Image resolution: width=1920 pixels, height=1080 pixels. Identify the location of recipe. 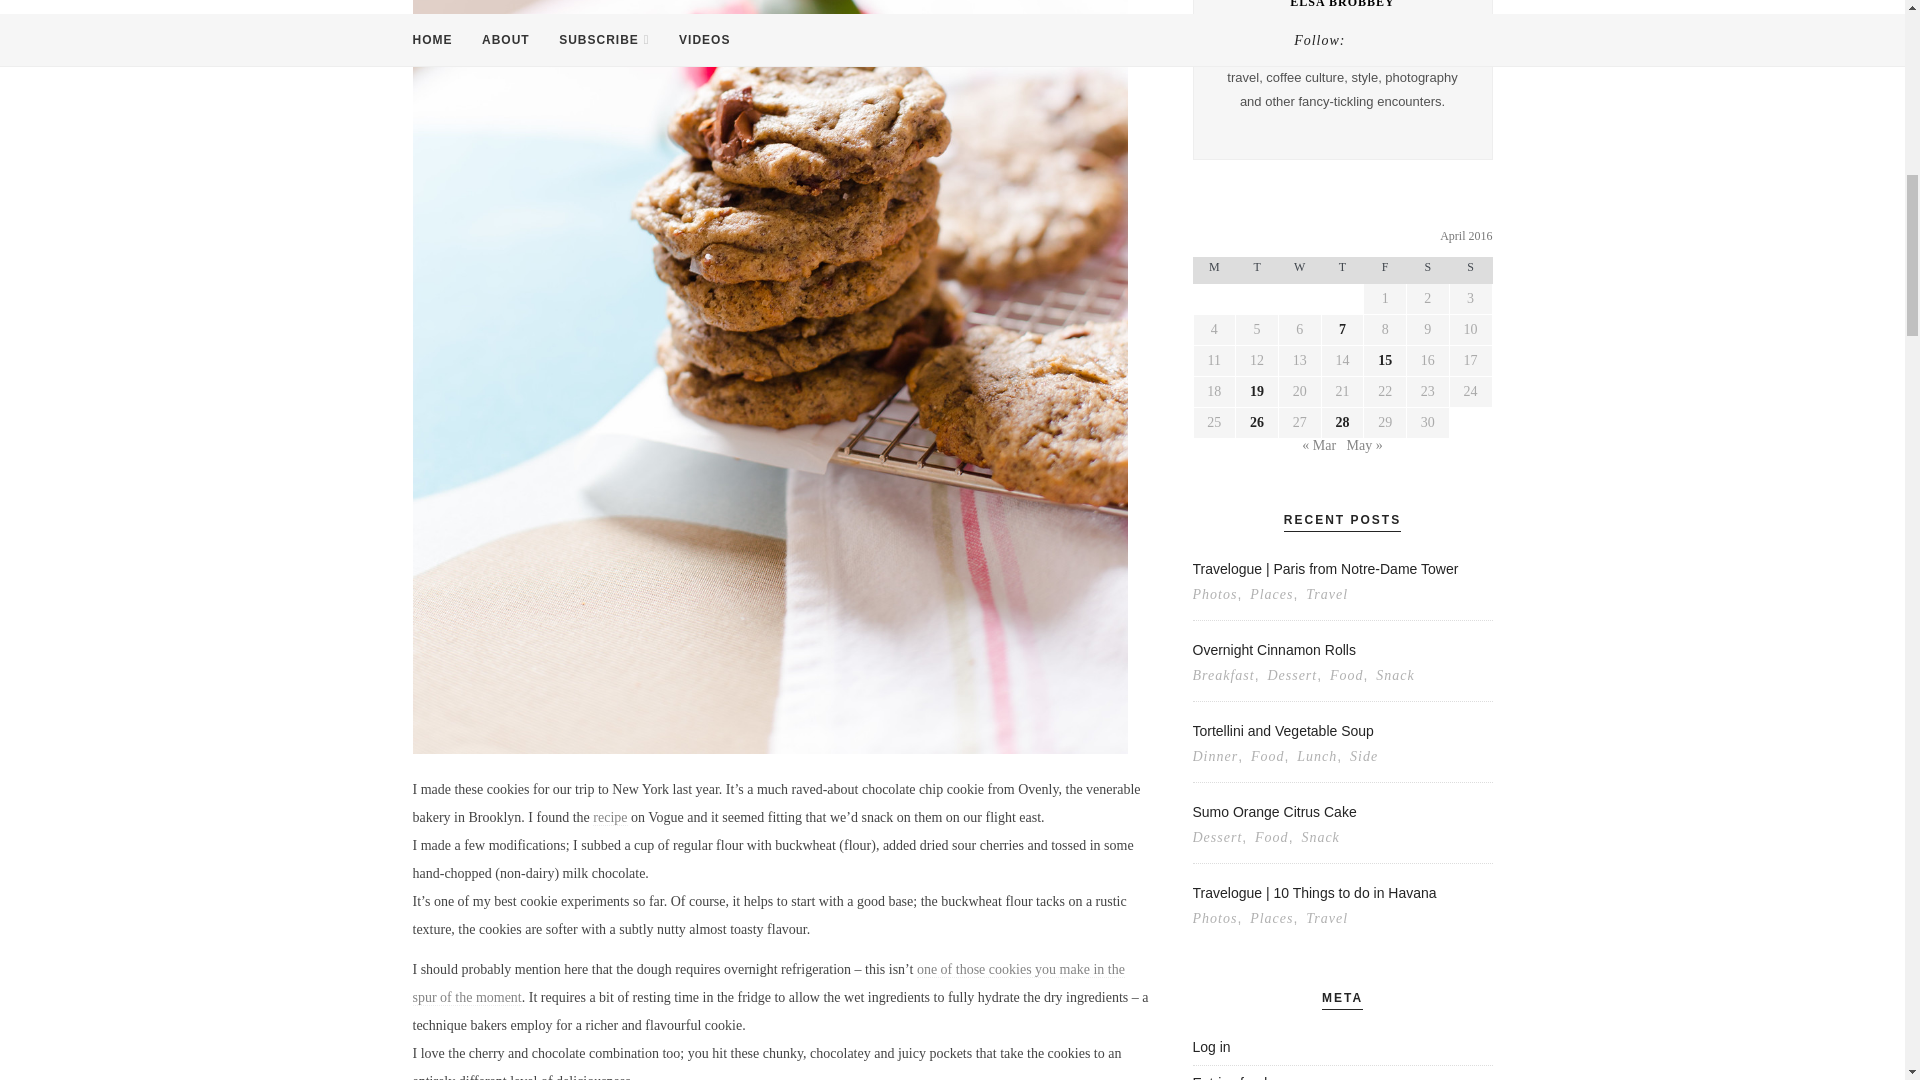
(610, 818).